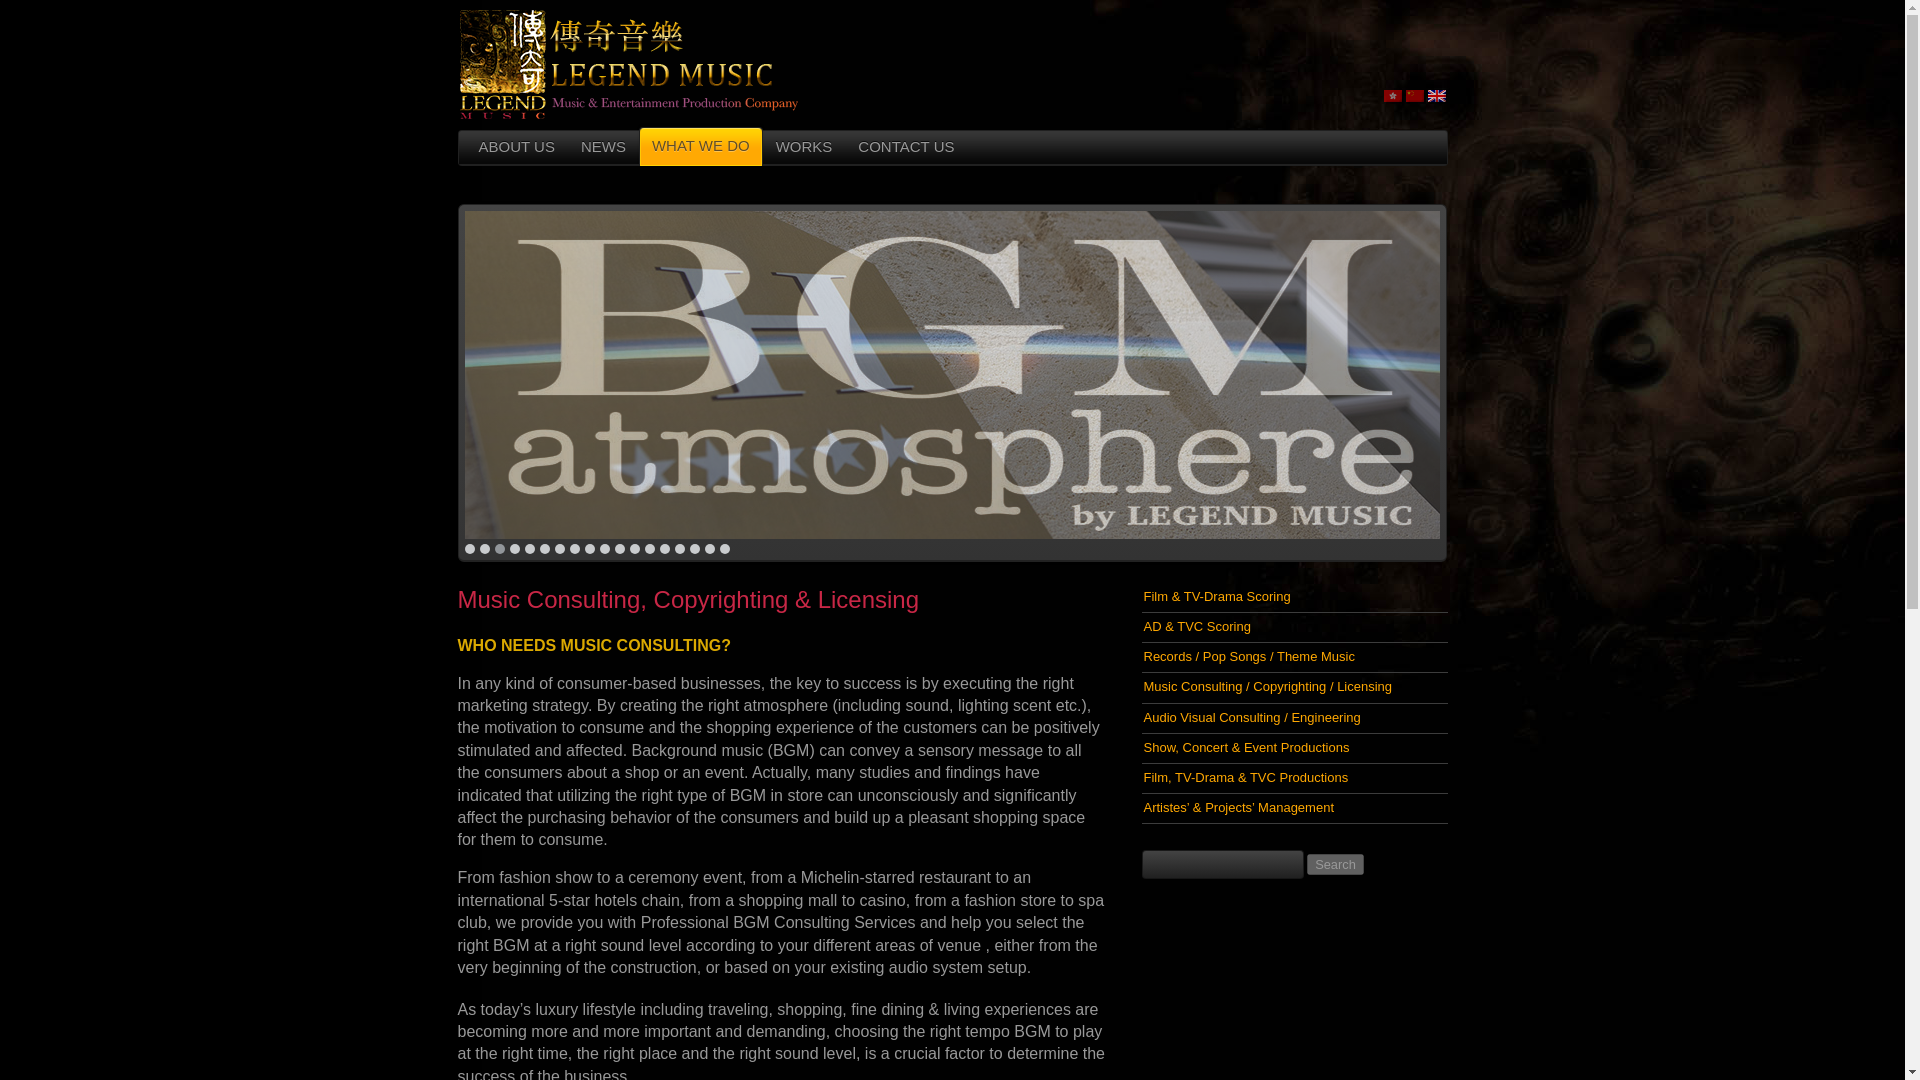  What do you see at coordinates (484, 549) in the screenshot?
I see `2` at bounding box center [484, 549].